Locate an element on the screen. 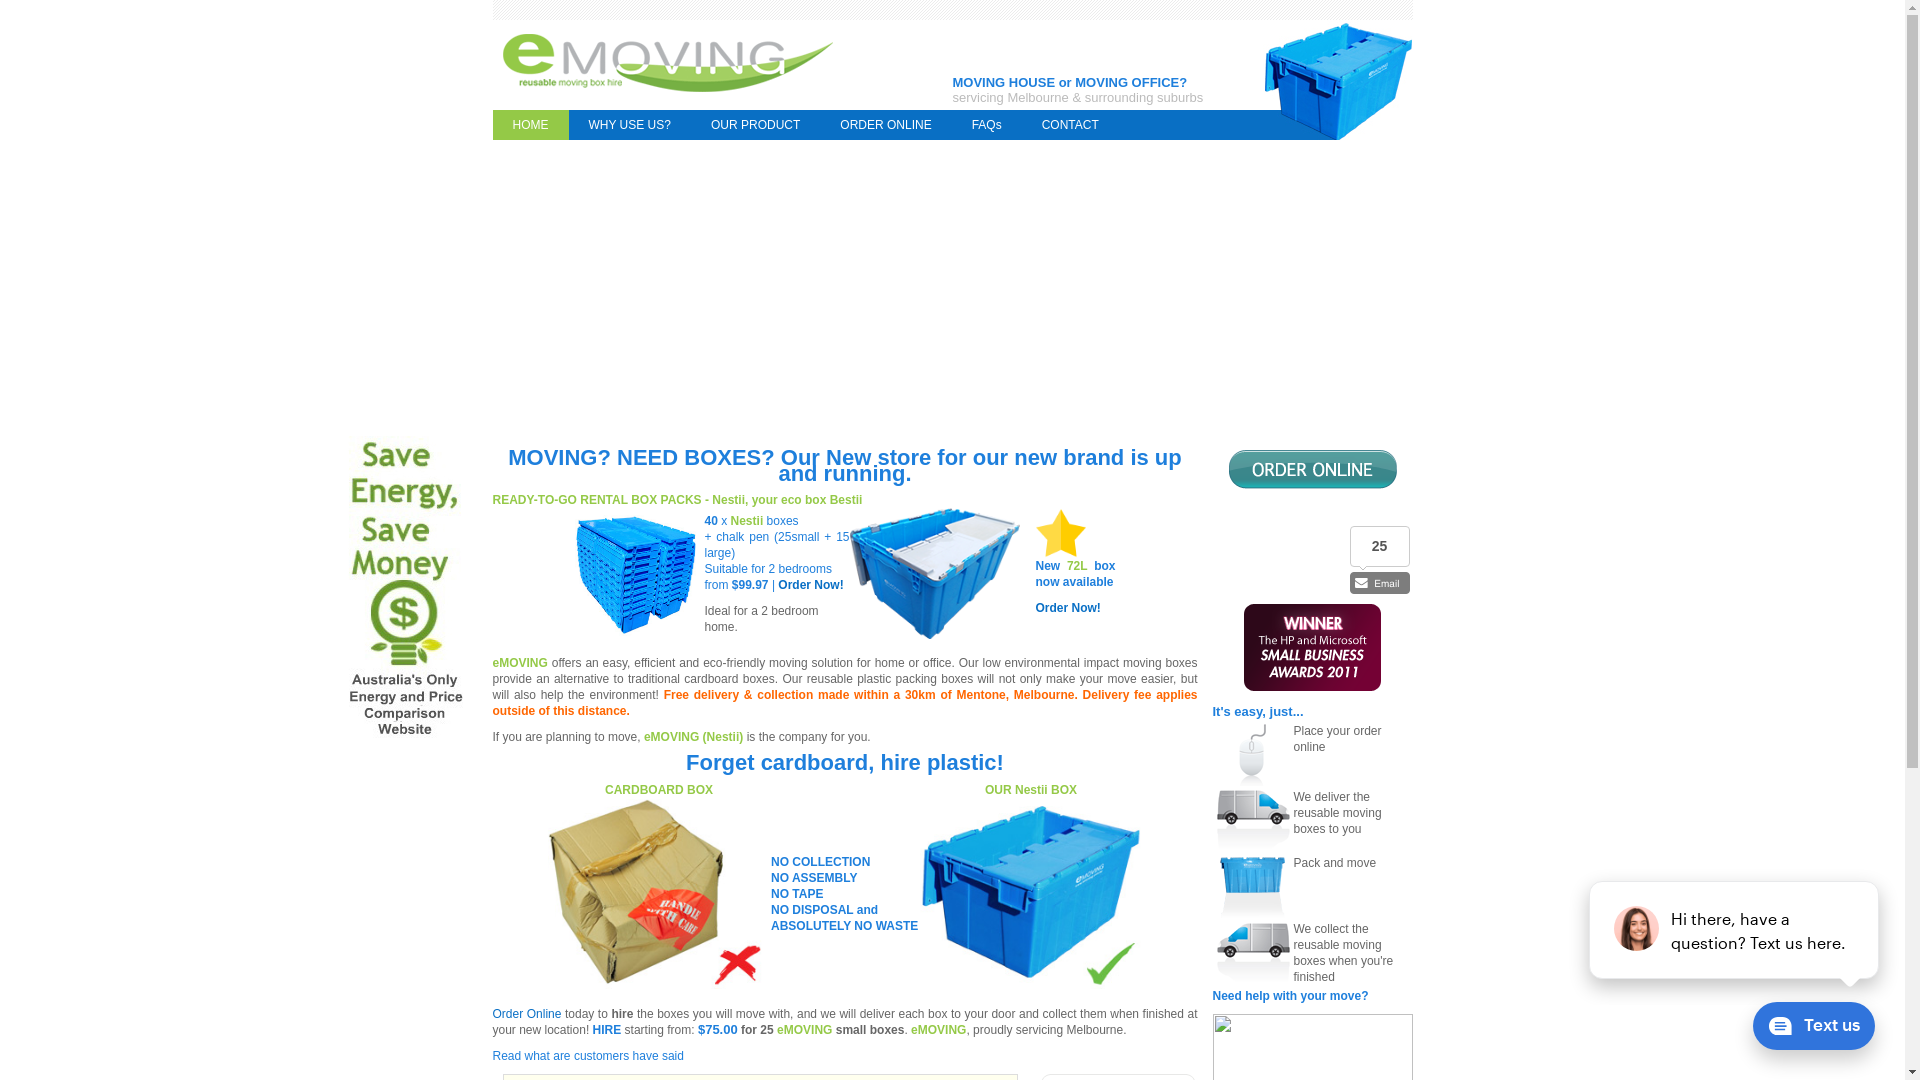 The height and width of the screenshot is (1080, 1920). Order Now! is located at coordinates (1068, 608).